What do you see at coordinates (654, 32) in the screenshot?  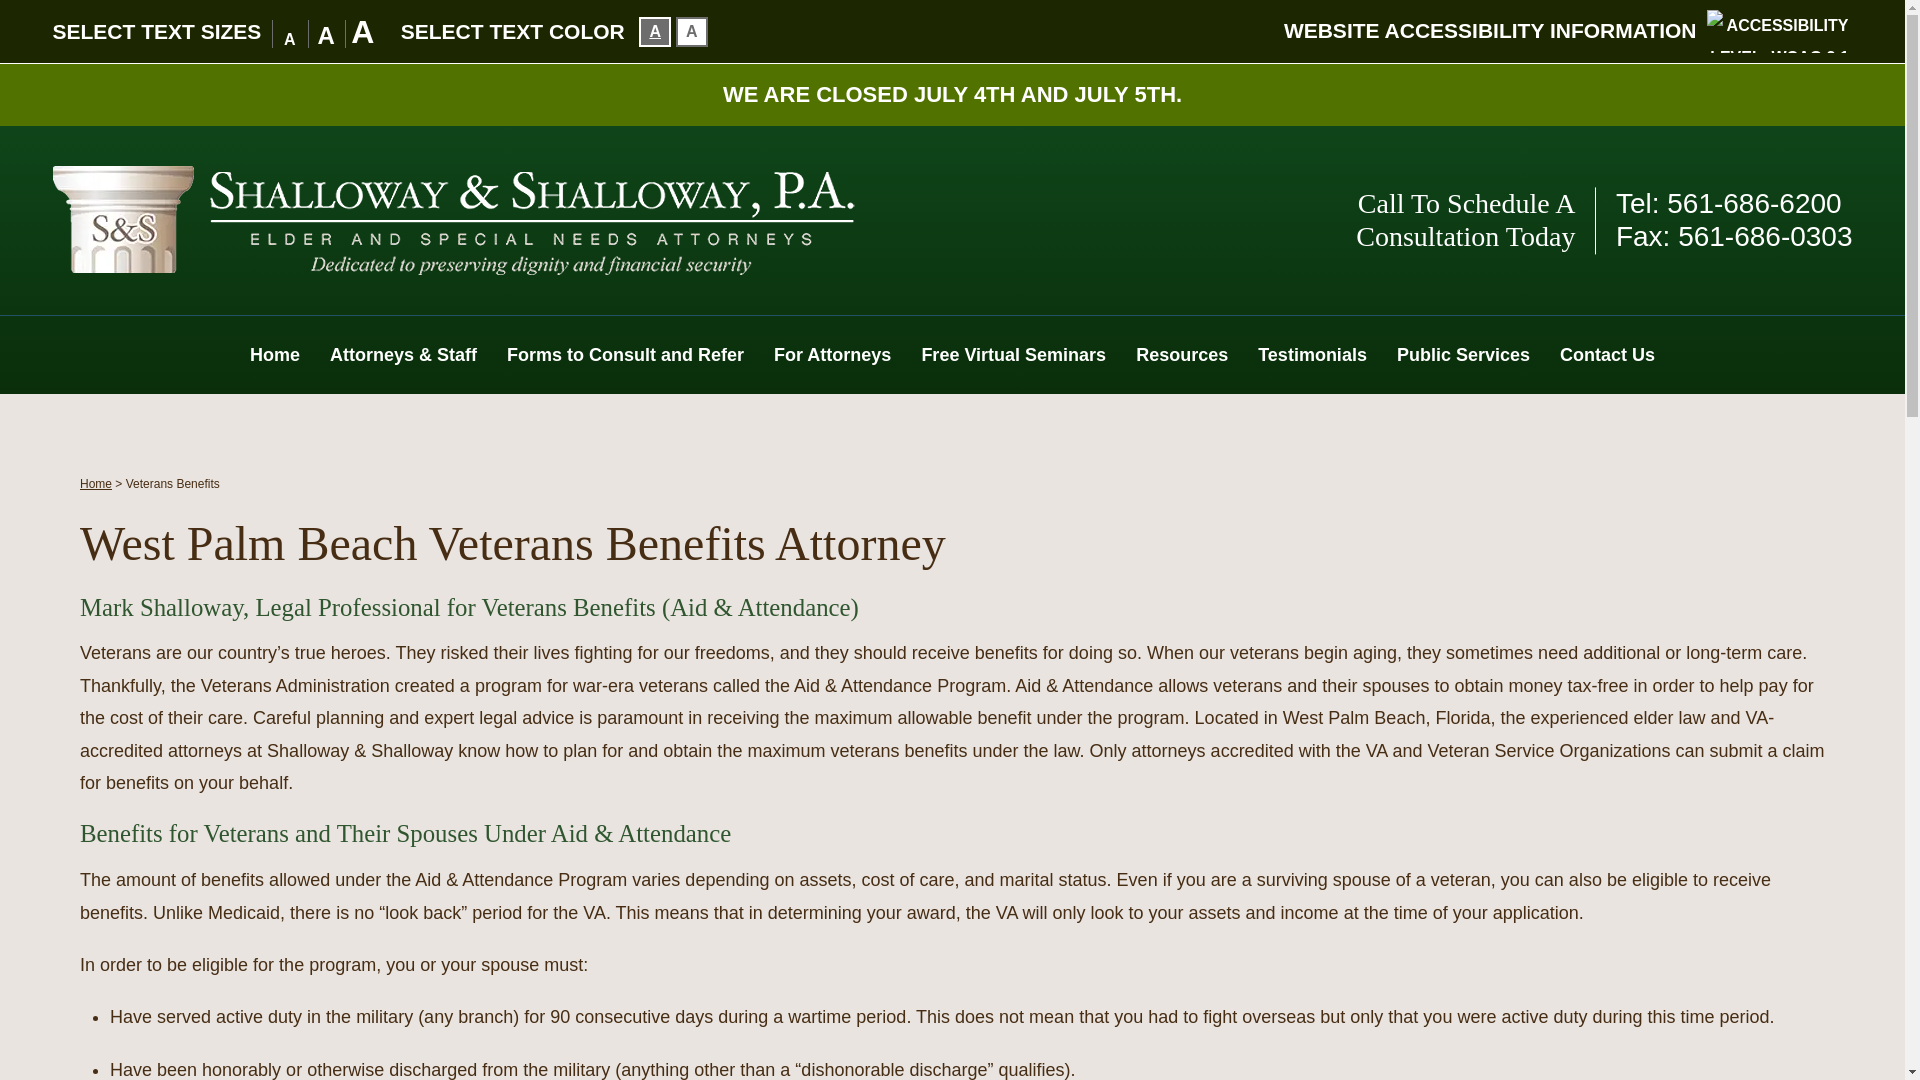 I see `Invert Colors` at bounding box center [654, 32].